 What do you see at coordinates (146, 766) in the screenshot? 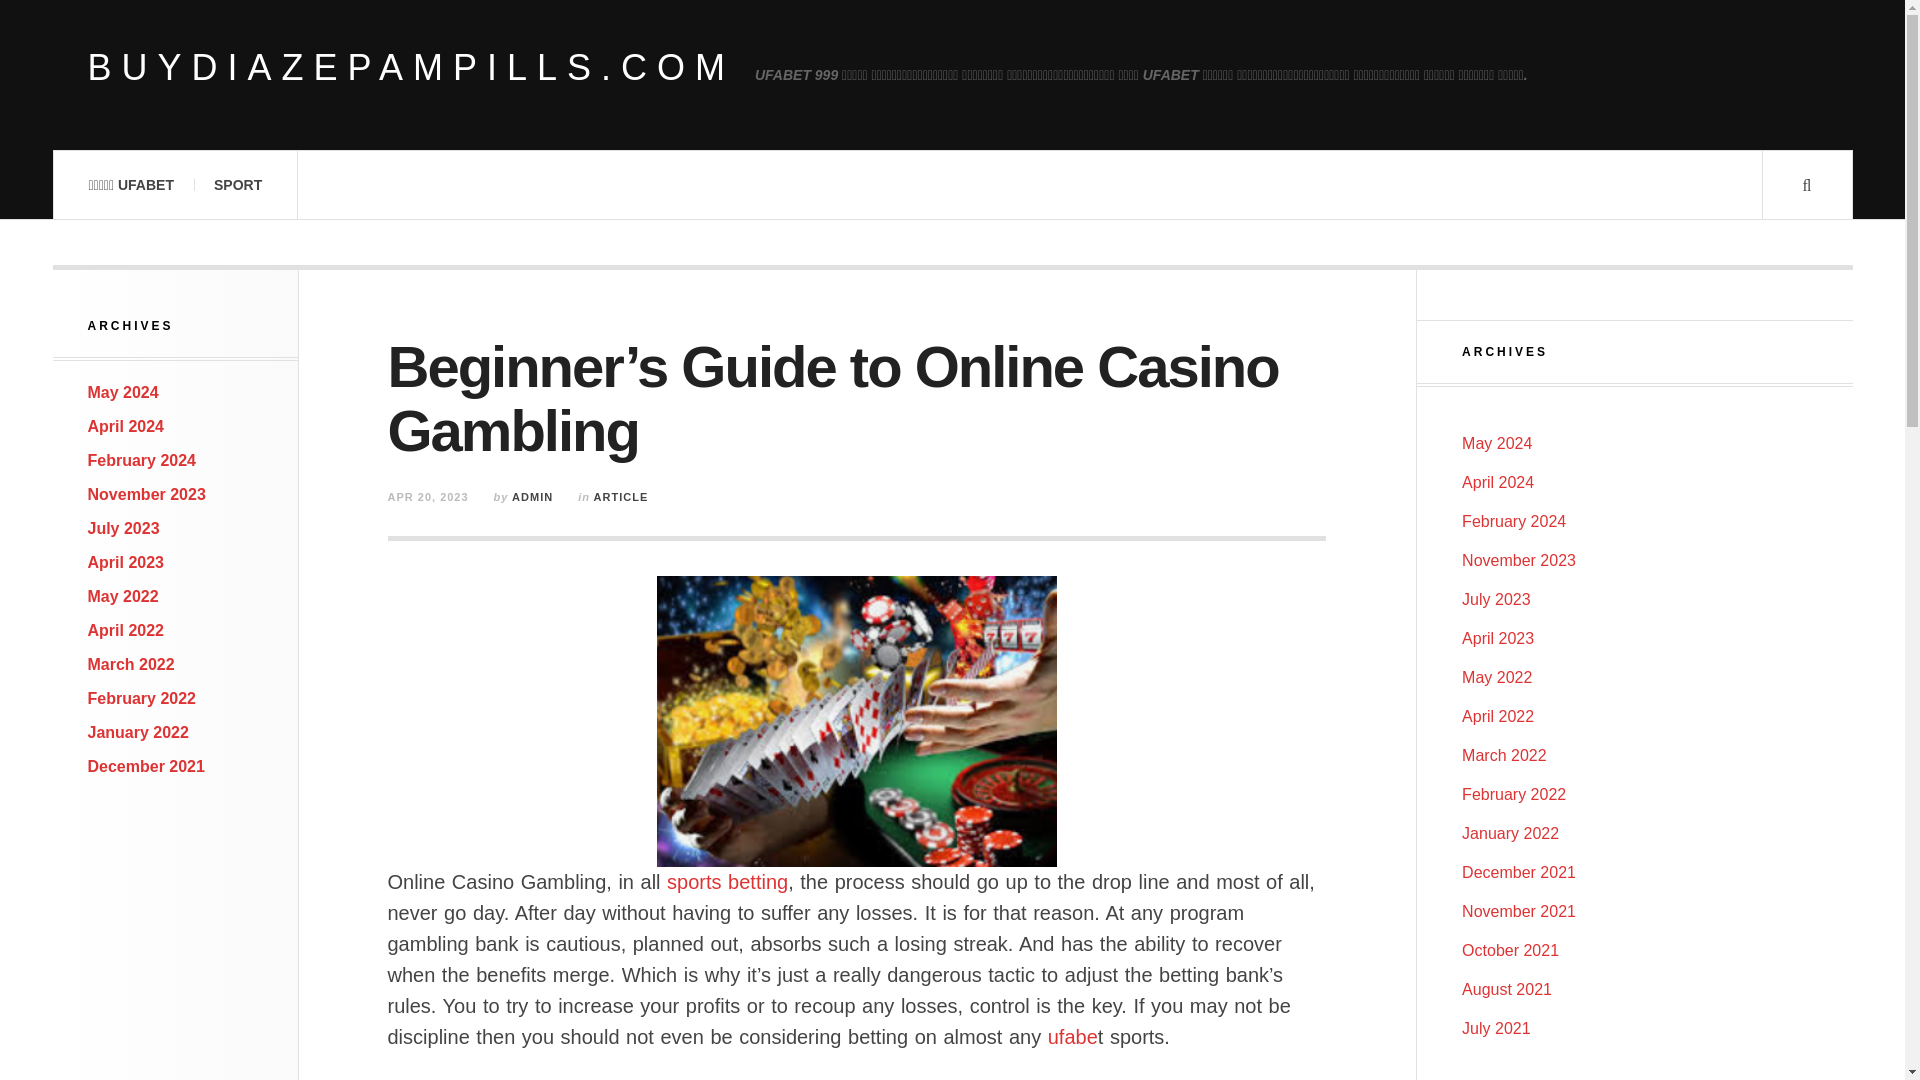
I see `December 2021` at bounding box center [146, 766].